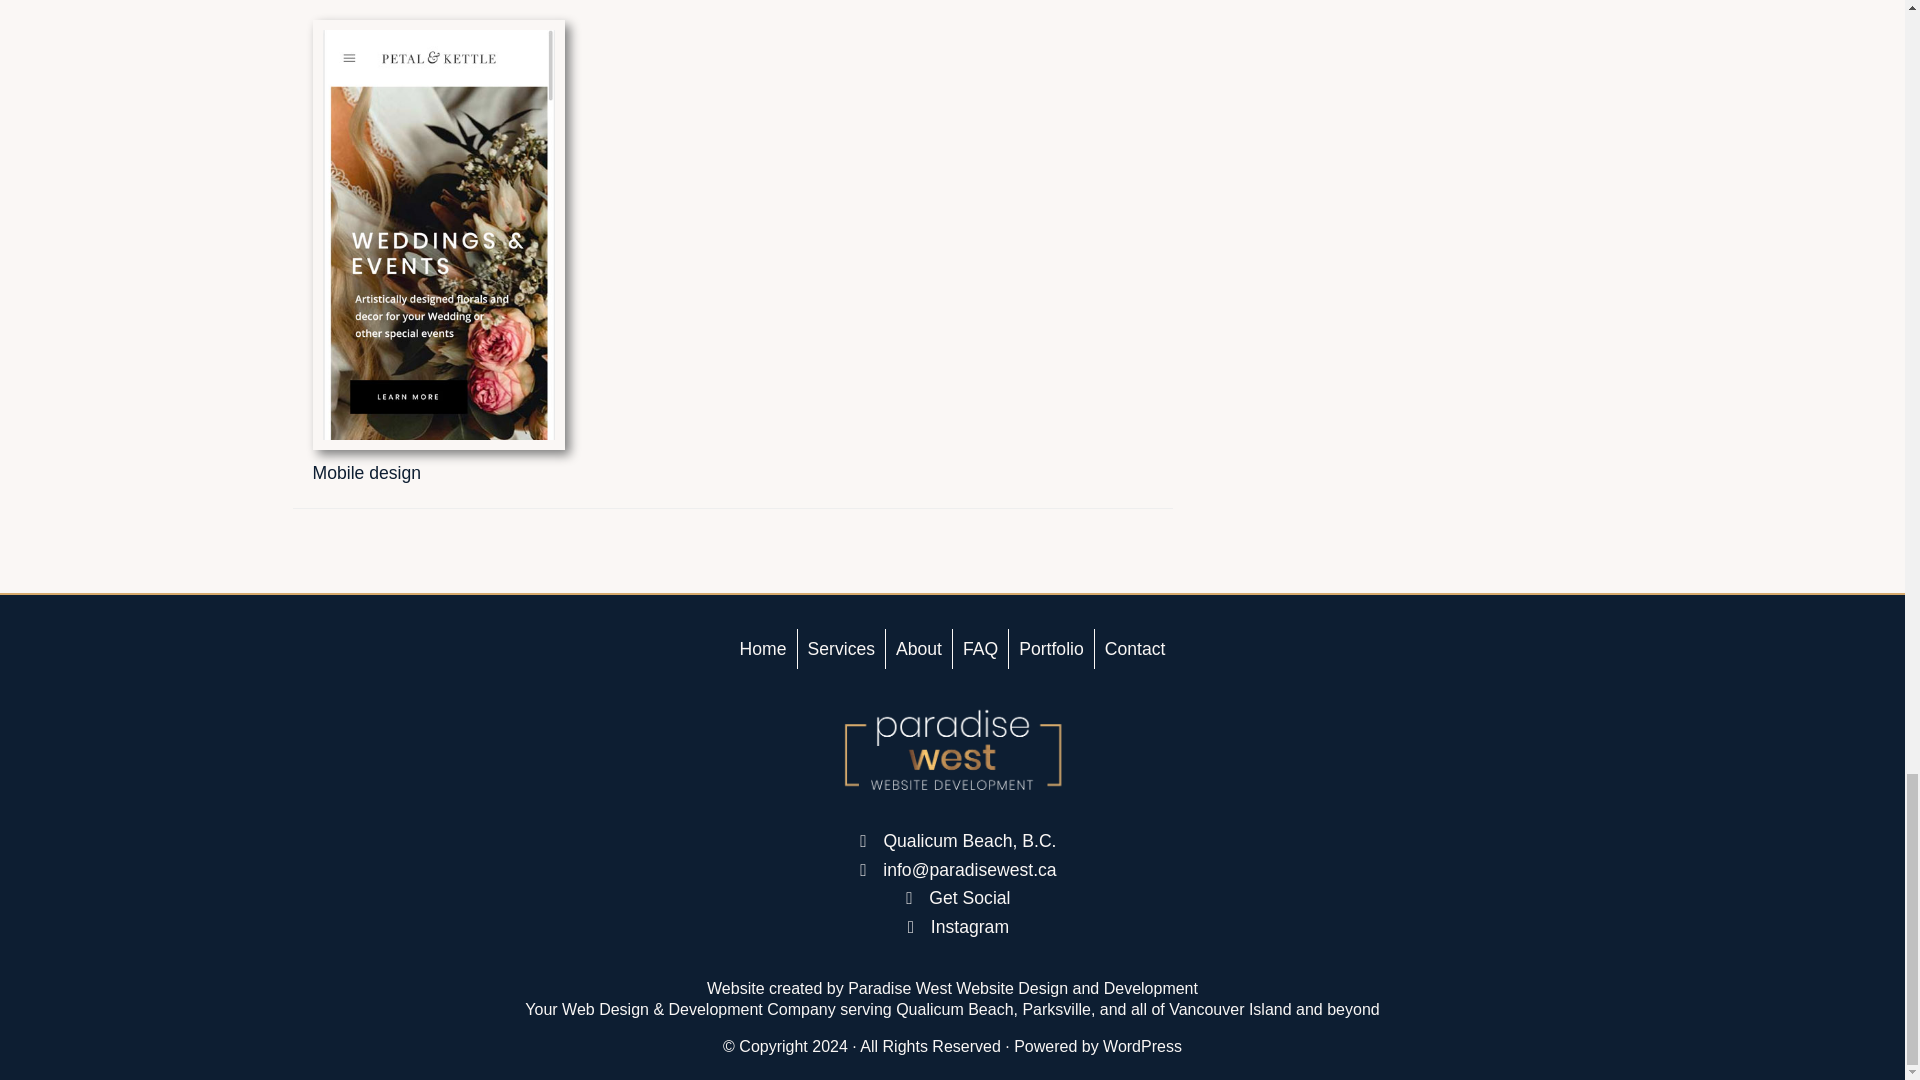 The height and width of the screenshot is (1080, 1920). Describe the element at coordinates (980, 648) in the screenshot. I see `FAQ` at that location.